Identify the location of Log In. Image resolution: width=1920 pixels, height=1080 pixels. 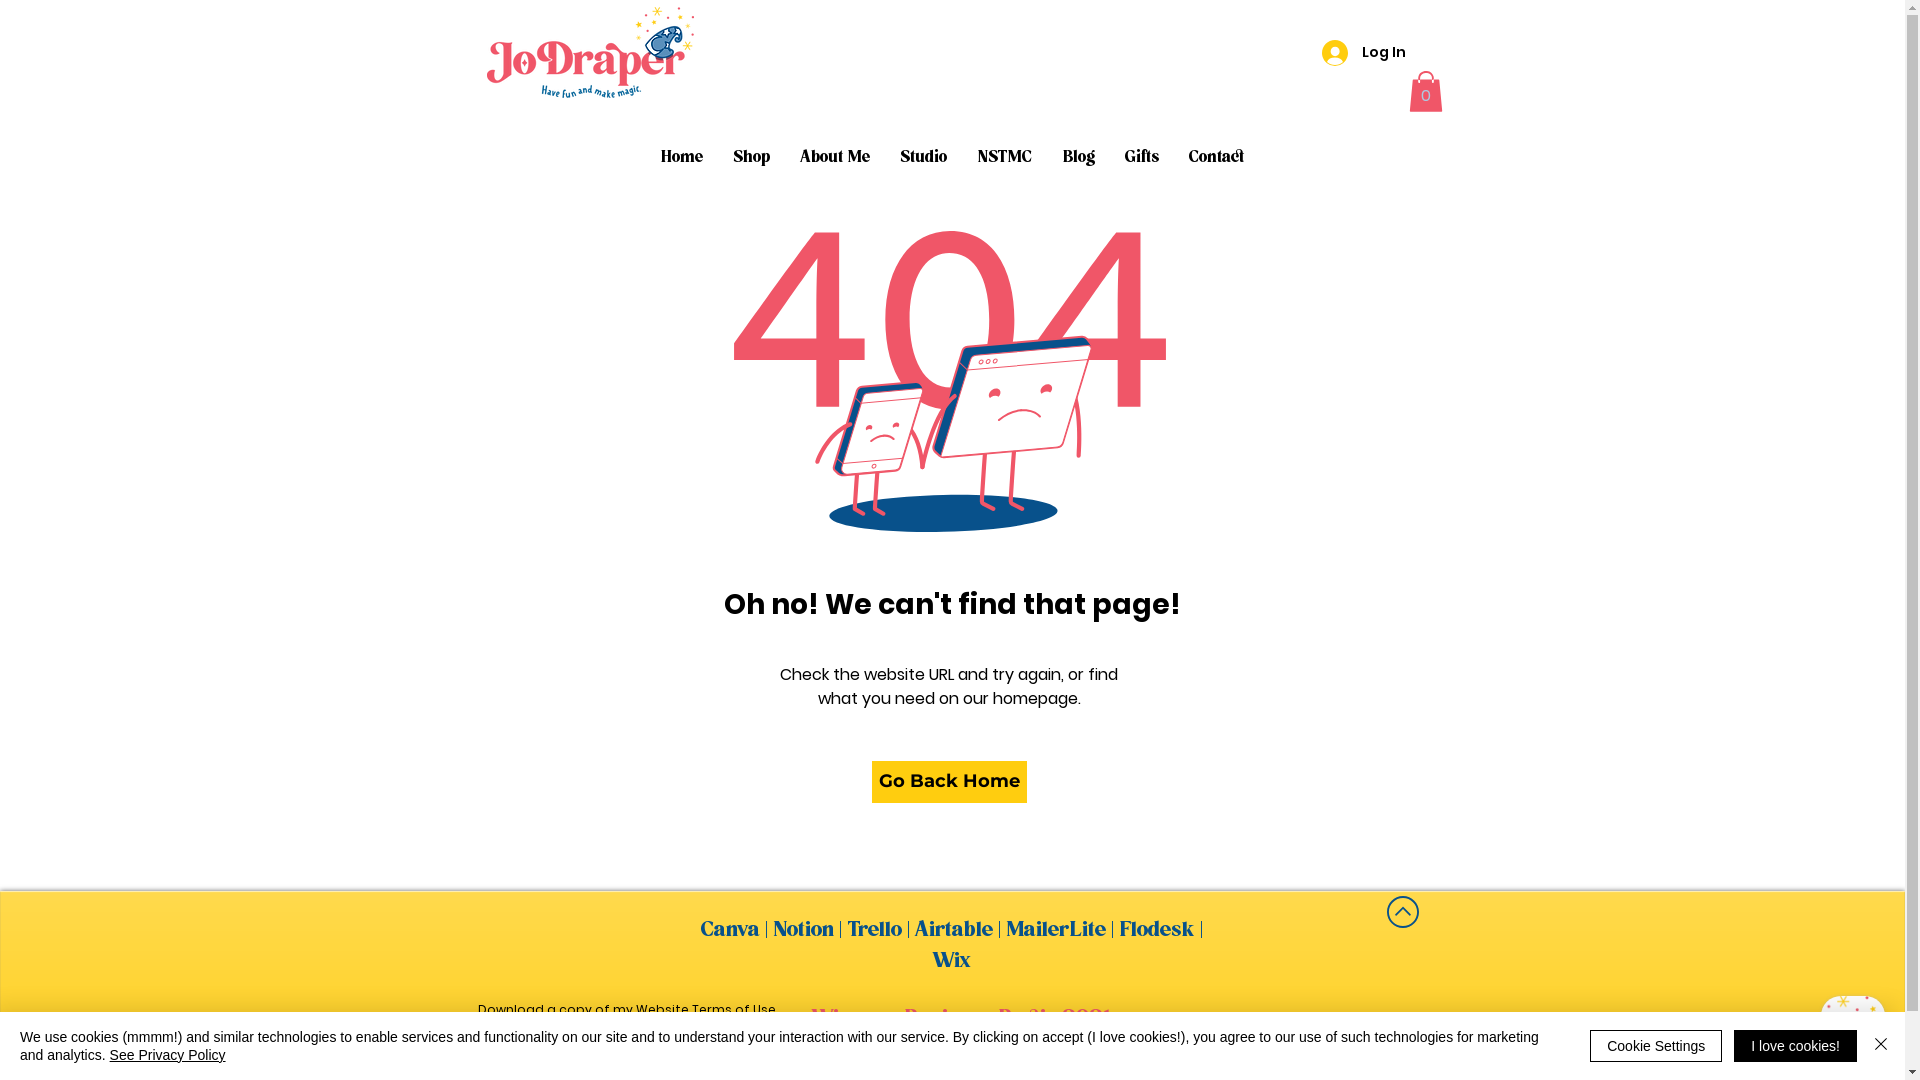
(1364, 53).